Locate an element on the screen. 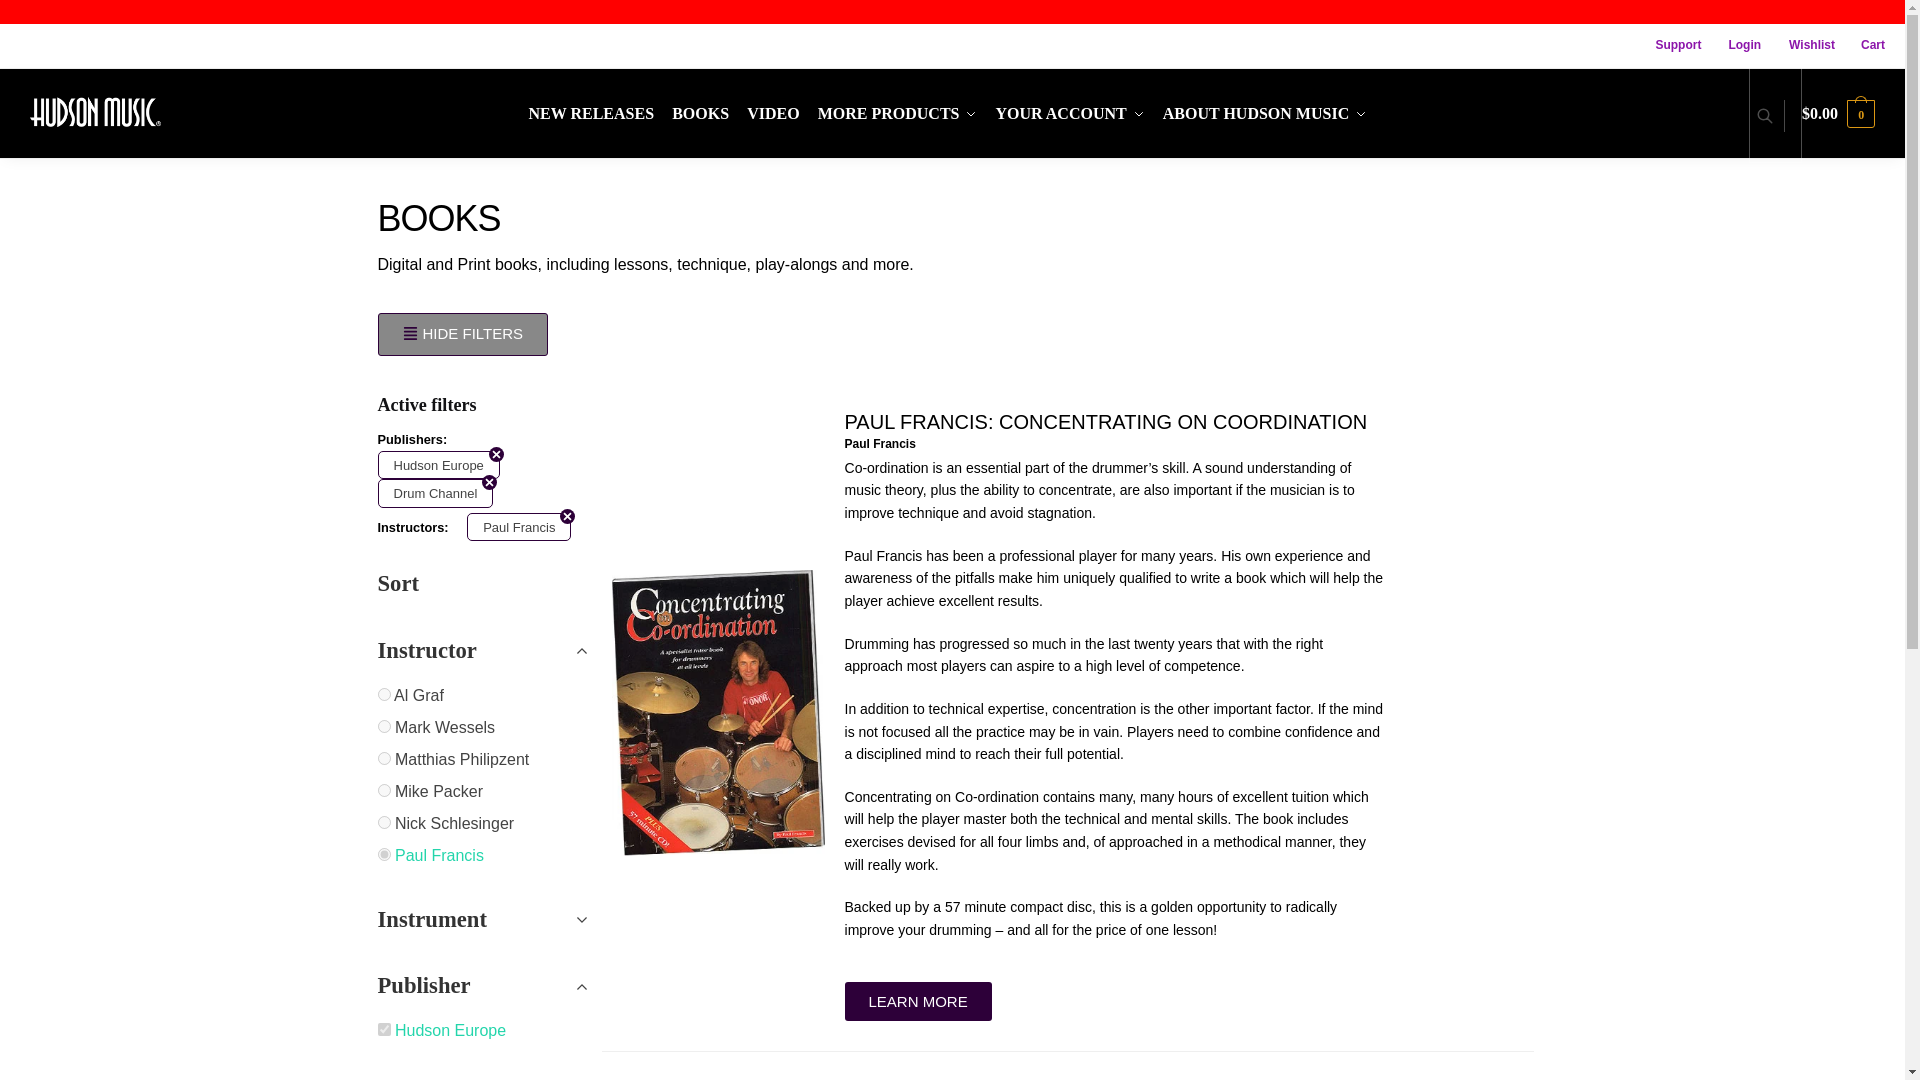 This screenshot has width=1920, height=1080. View your shopping cart is located at coordinates (1838, 114).